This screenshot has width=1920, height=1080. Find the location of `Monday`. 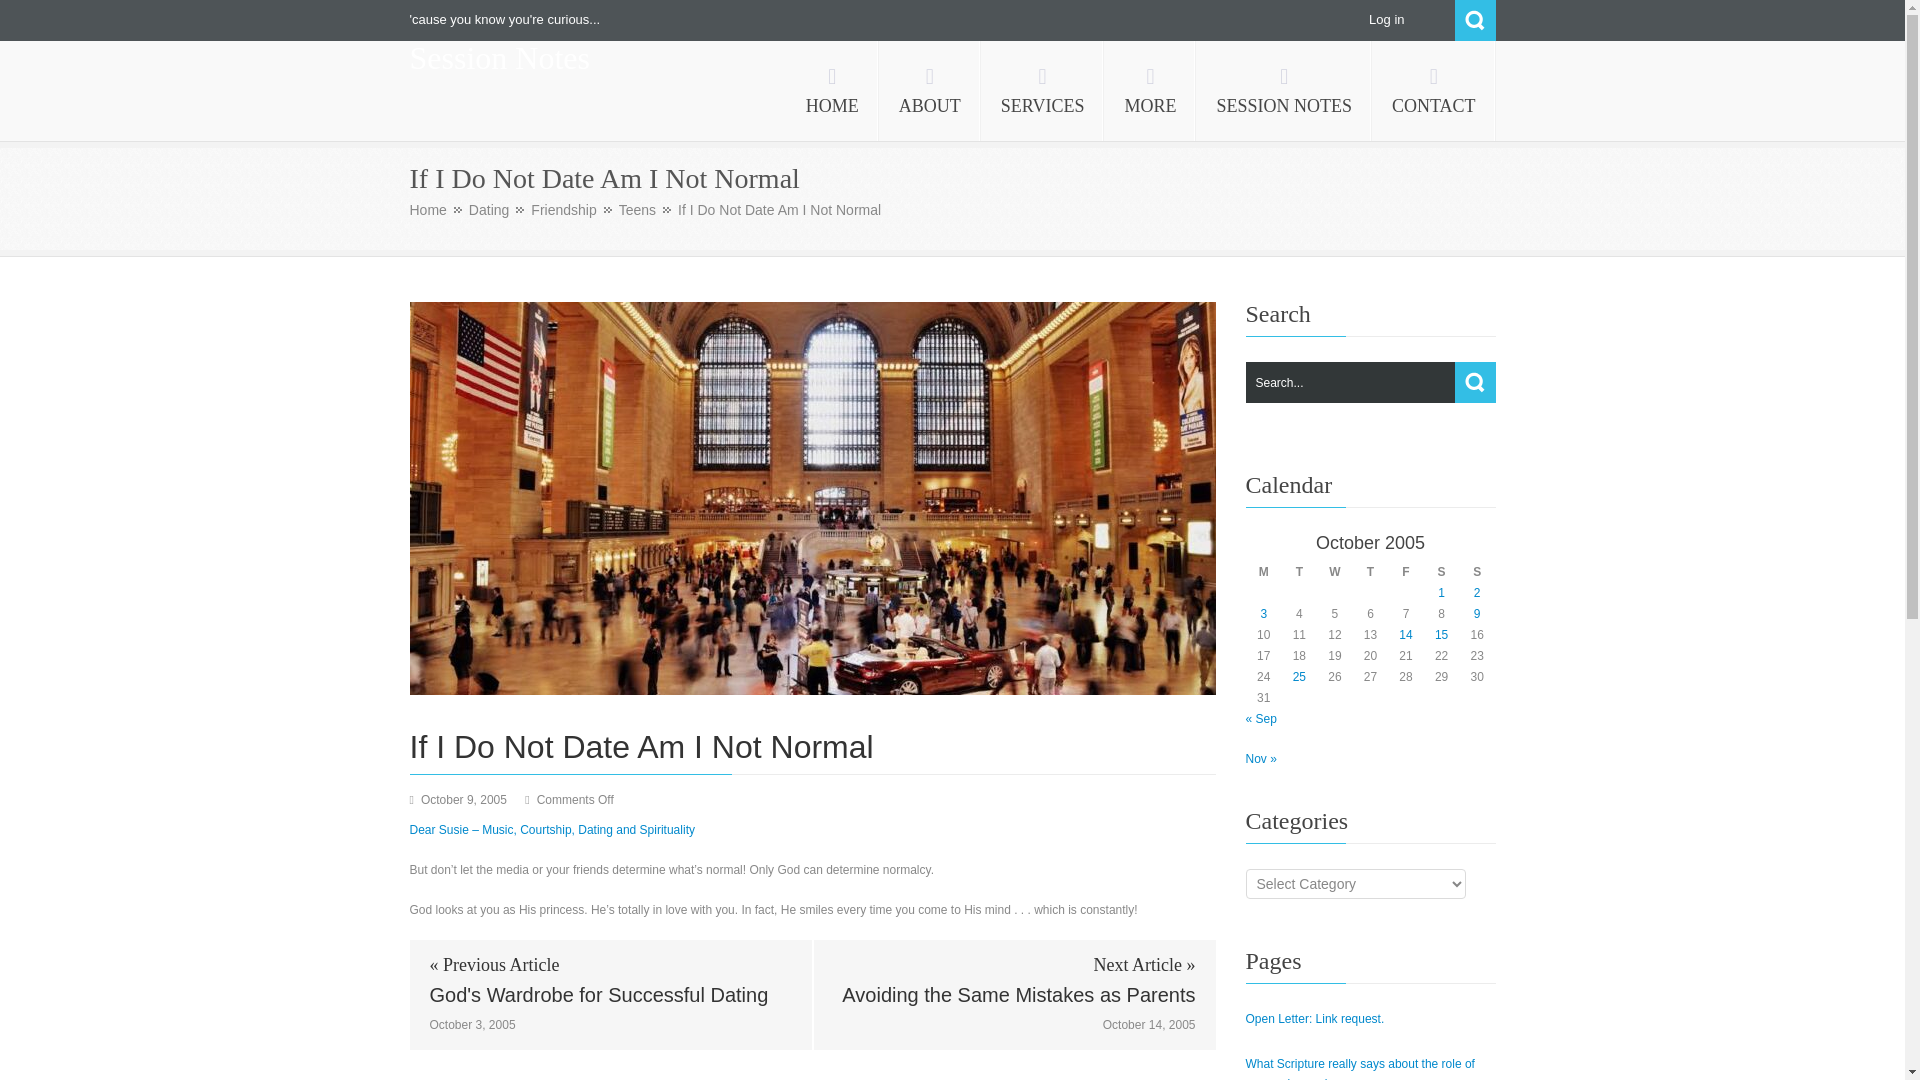

Monday is located at coordinates (1263, 572).